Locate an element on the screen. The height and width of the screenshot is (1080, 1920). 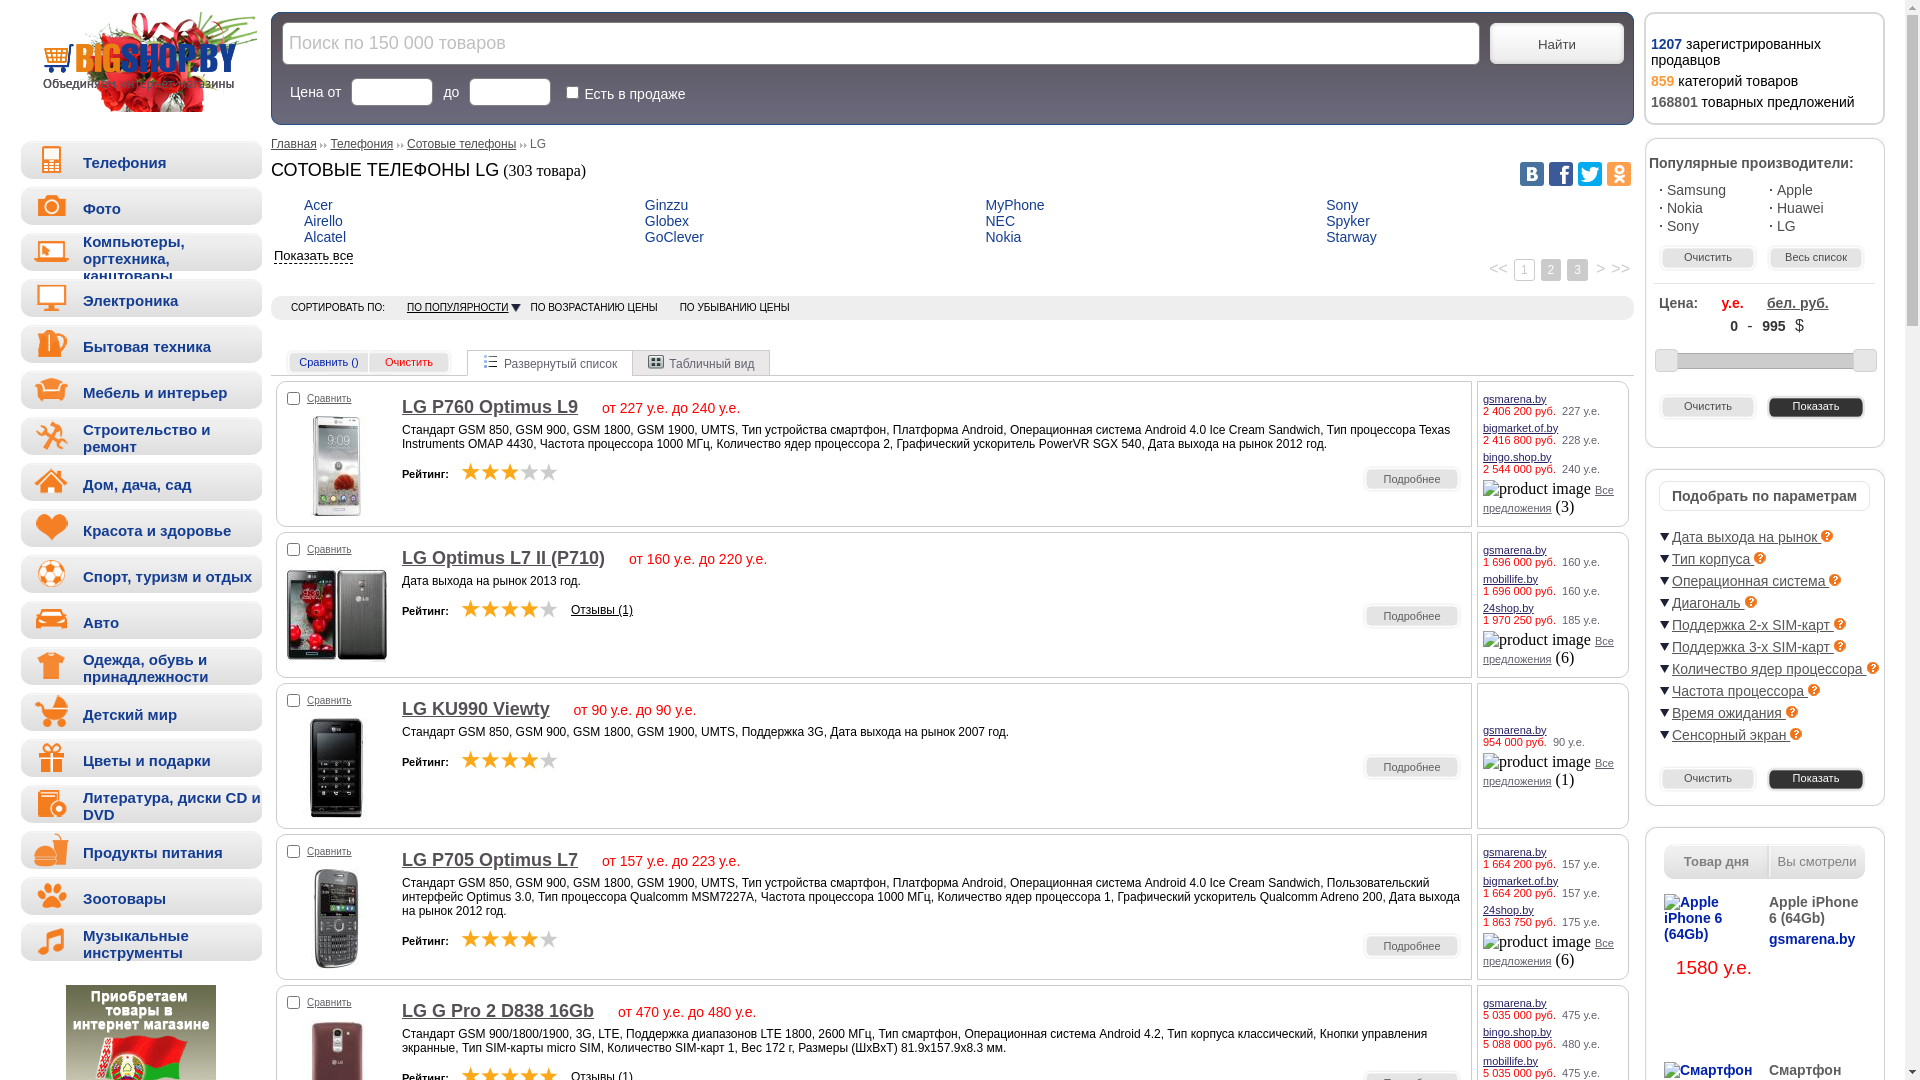
> is located at coordinates (1600, 268).